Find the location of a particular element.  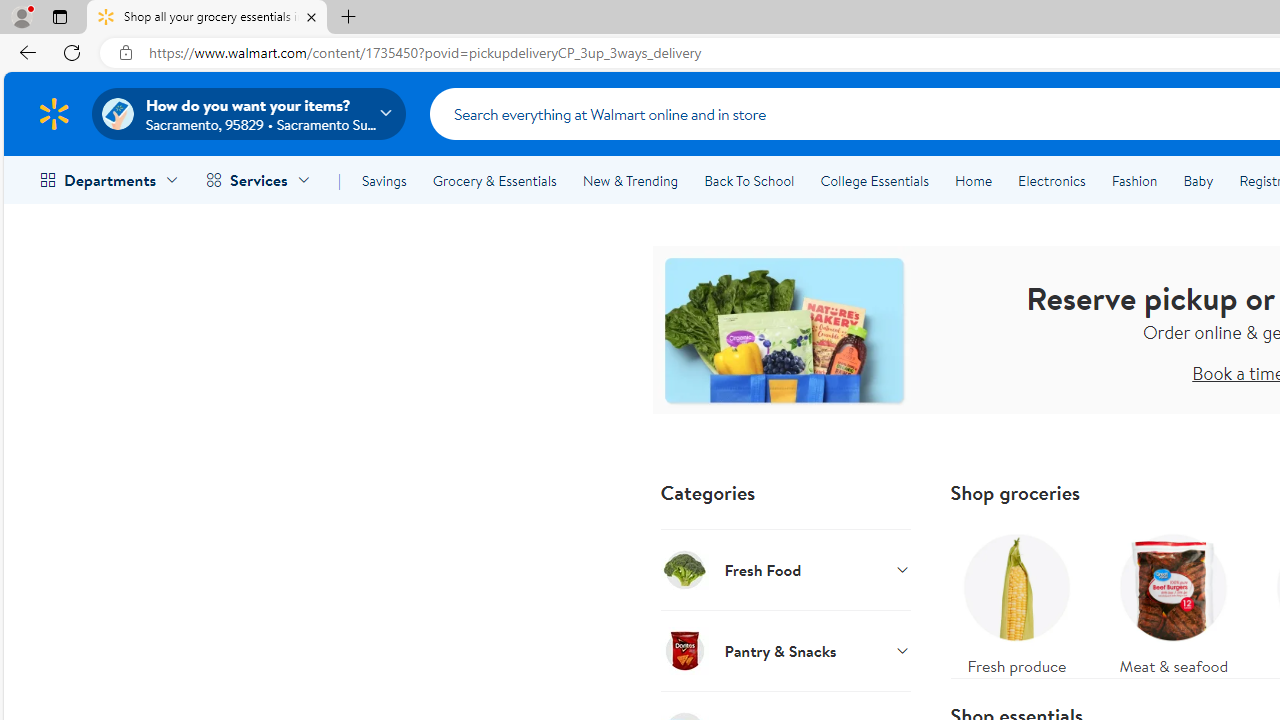

College Essentials is located at coordinates (874, 180).